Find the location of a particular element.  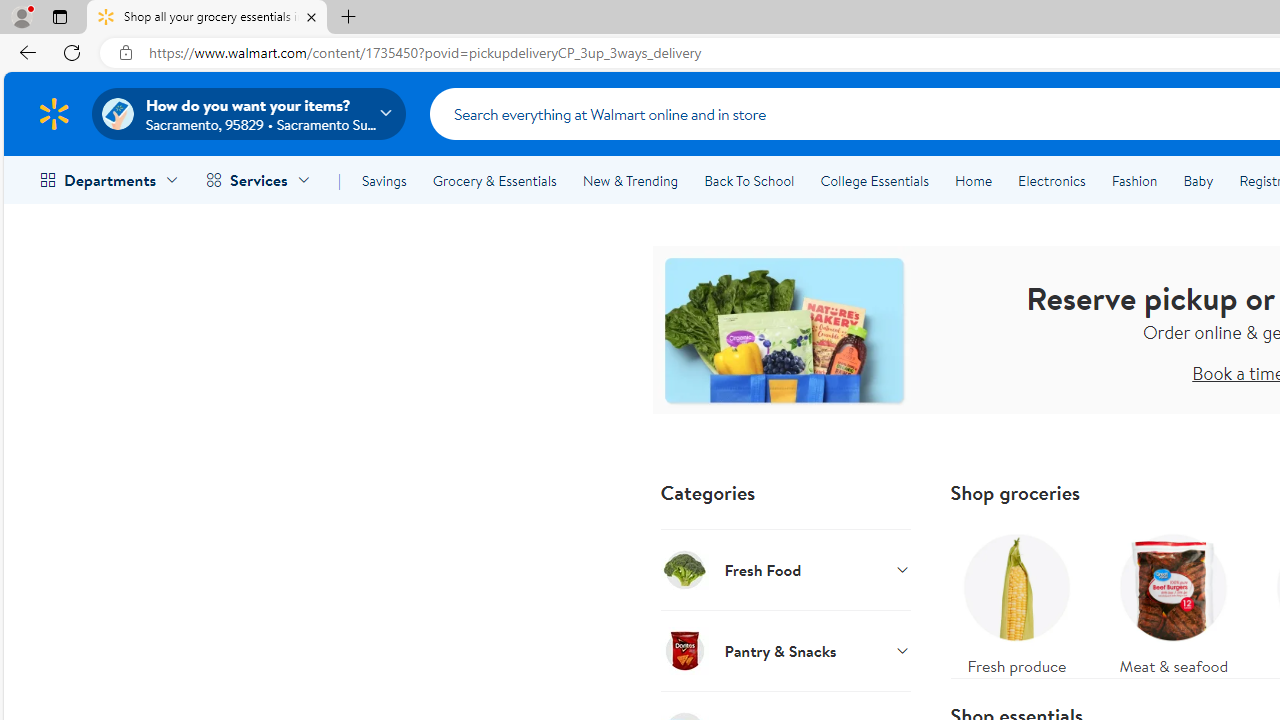

College Essentials is located at coordinates (874, 180).